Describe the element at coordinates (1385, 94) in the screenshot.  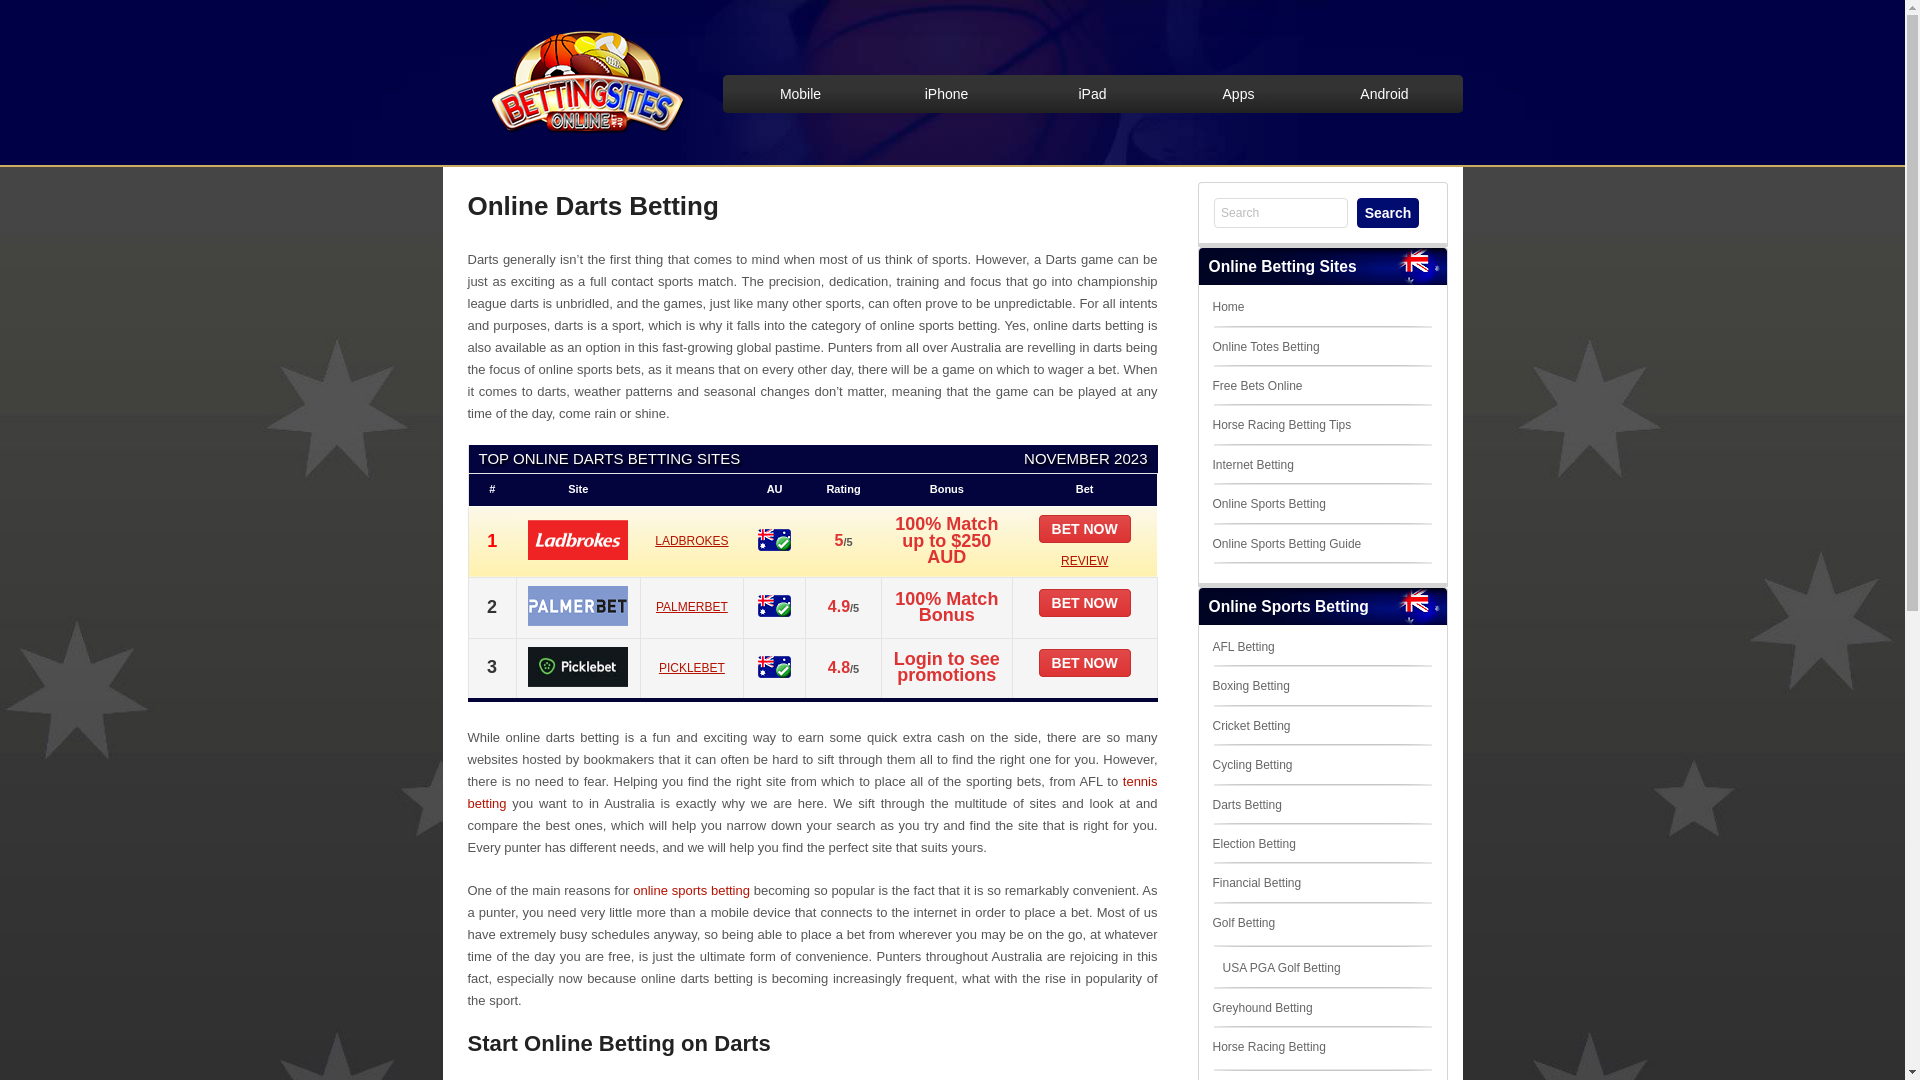
I see `Android` at that location.